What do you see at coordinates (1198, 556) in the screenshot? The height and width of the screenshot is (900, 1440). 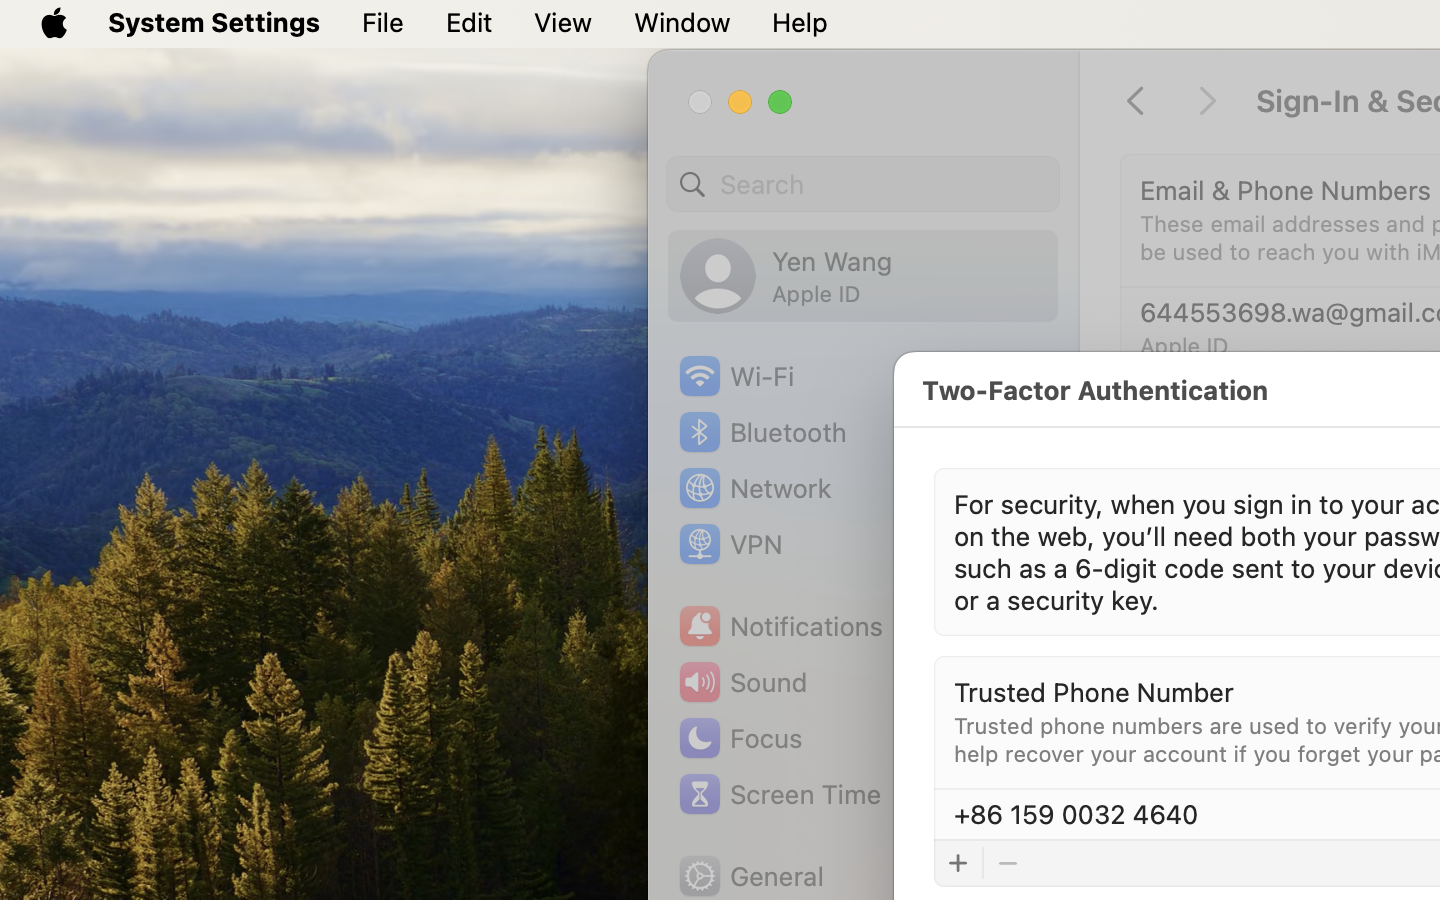 I see `Password` at bounding box center [1198, 556].